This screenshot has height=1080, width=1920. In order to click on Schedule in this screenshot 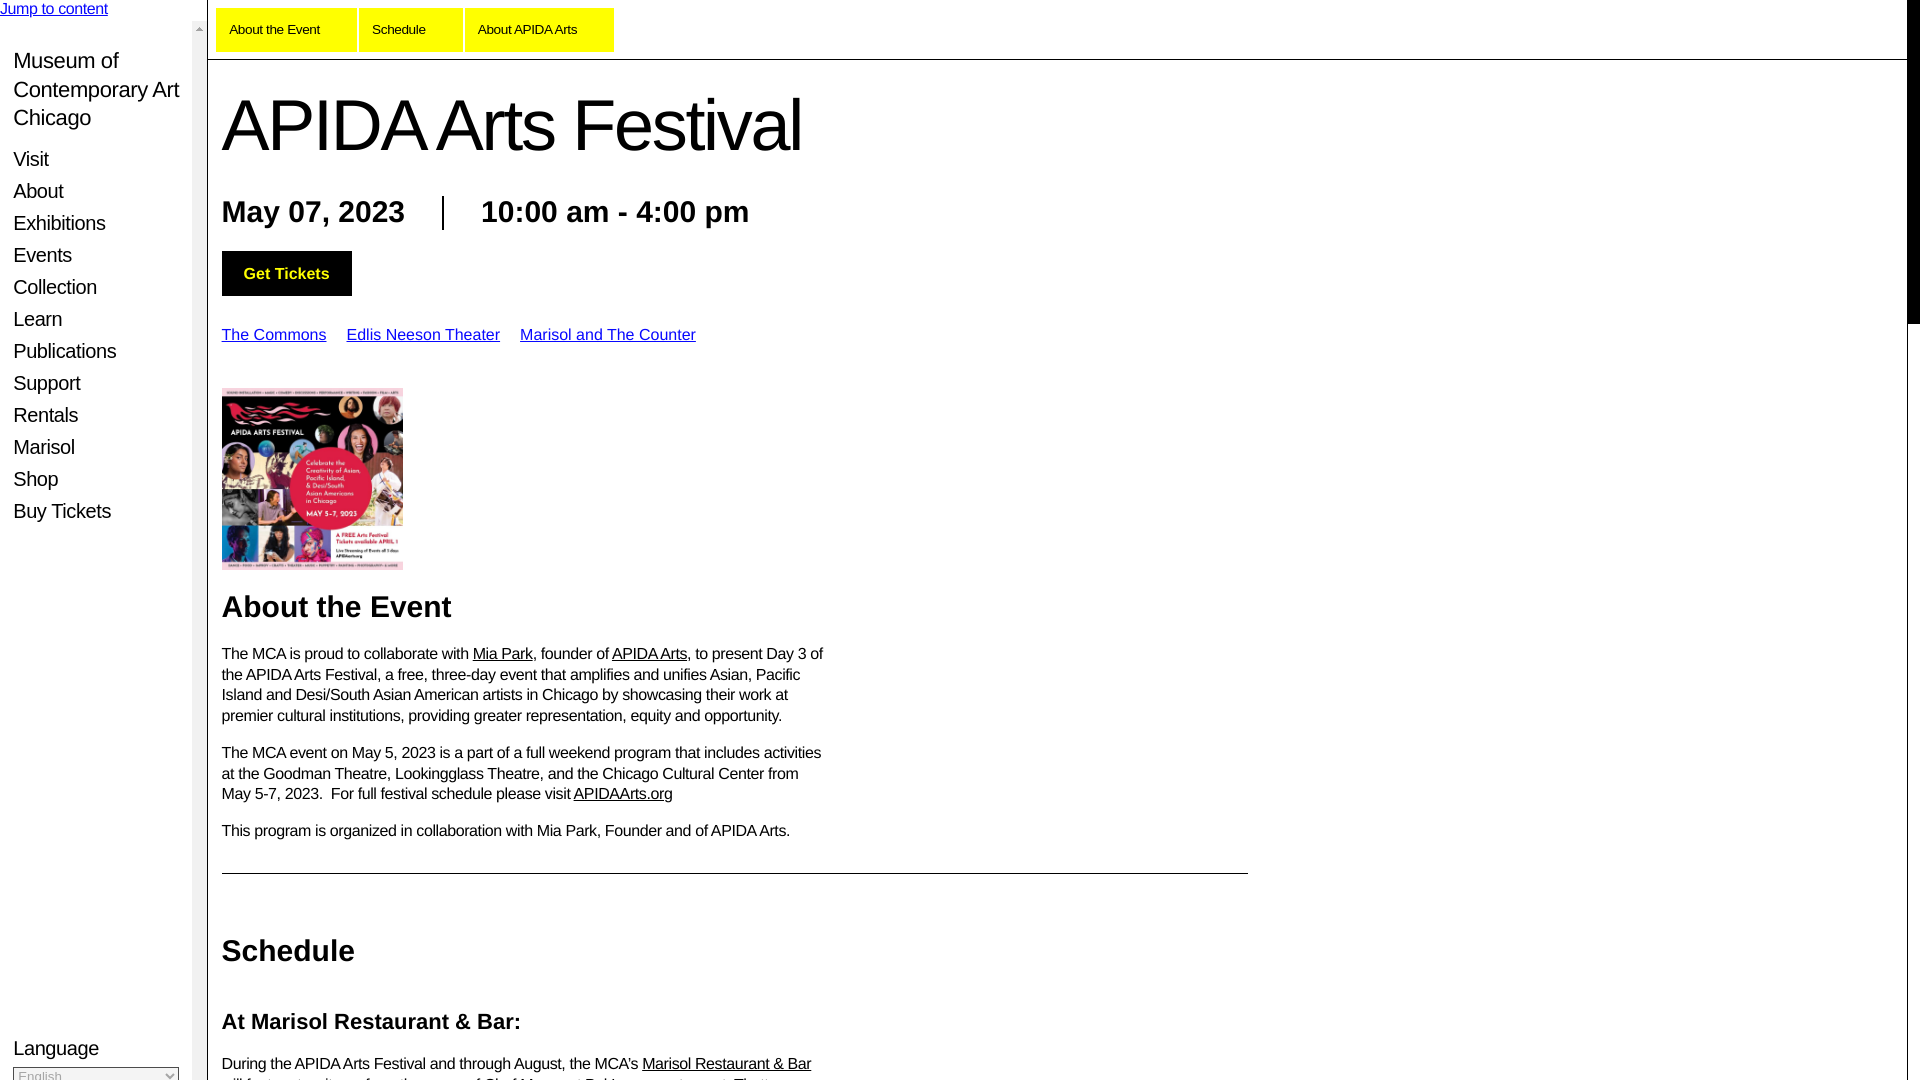, I will do `click(410, 29)`.